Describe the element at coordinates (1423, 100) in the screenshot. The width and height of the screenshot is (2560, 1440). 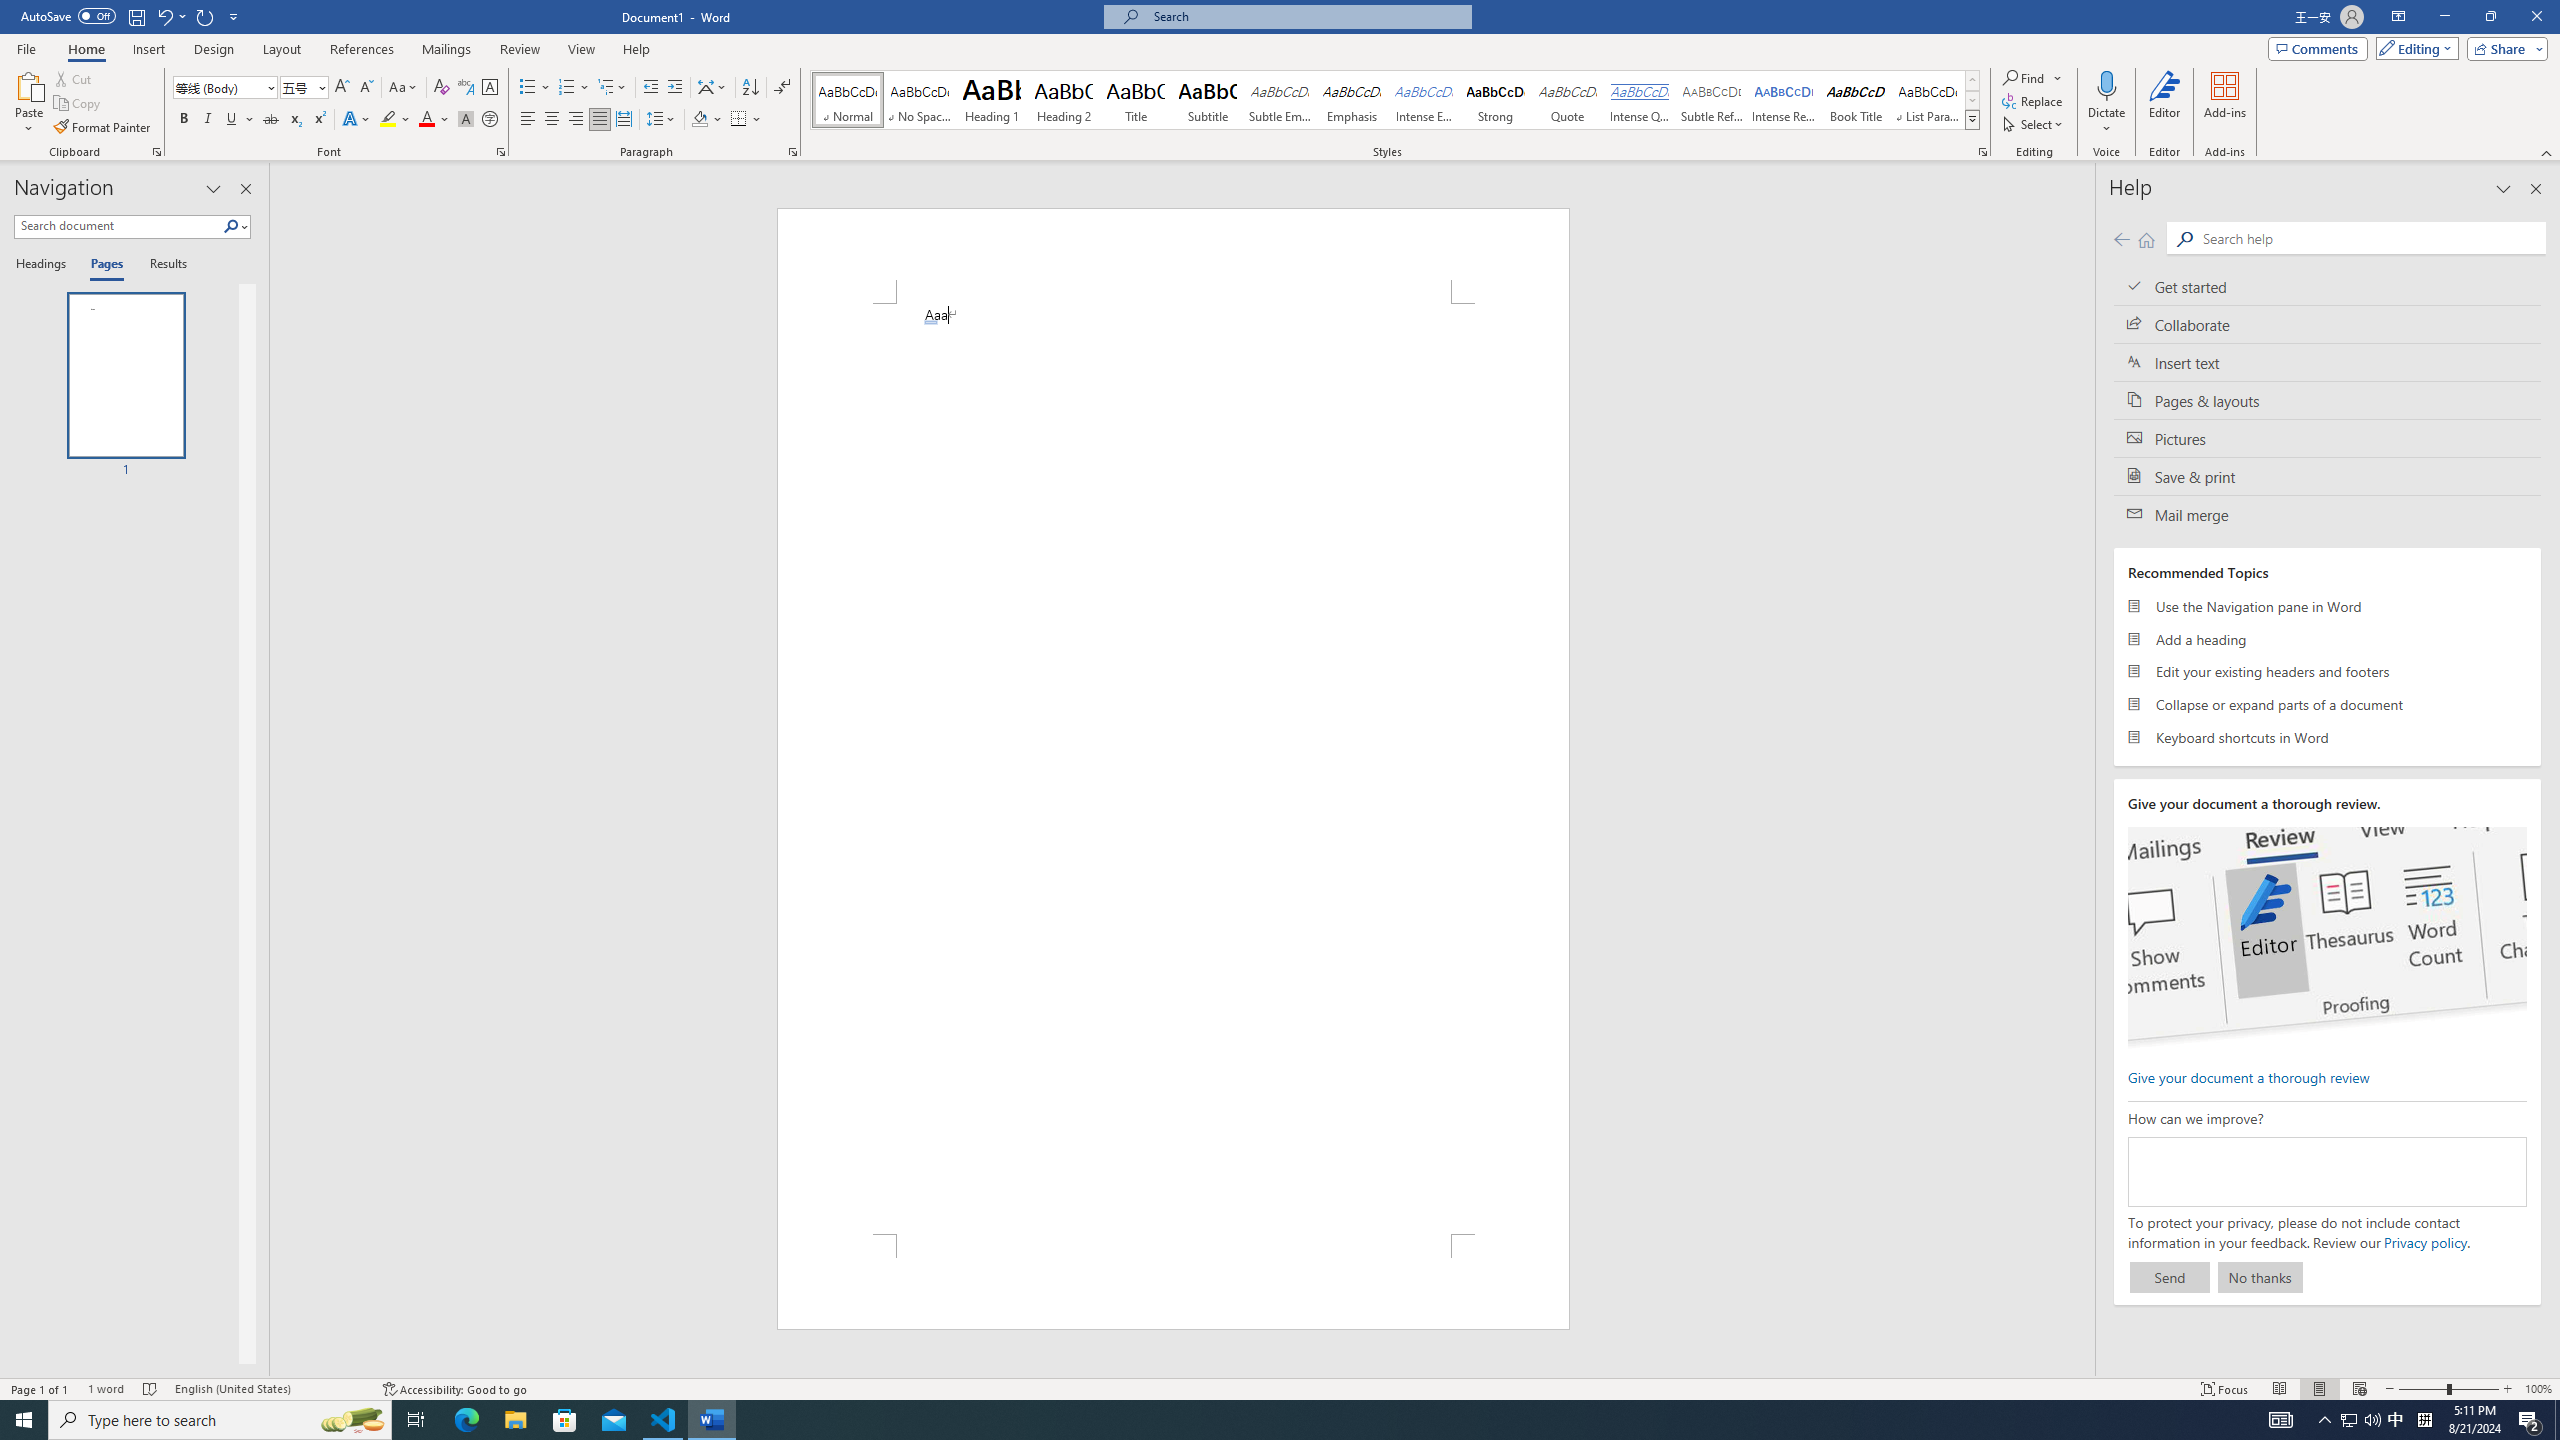
I see `Intense Emphasis` at that location.